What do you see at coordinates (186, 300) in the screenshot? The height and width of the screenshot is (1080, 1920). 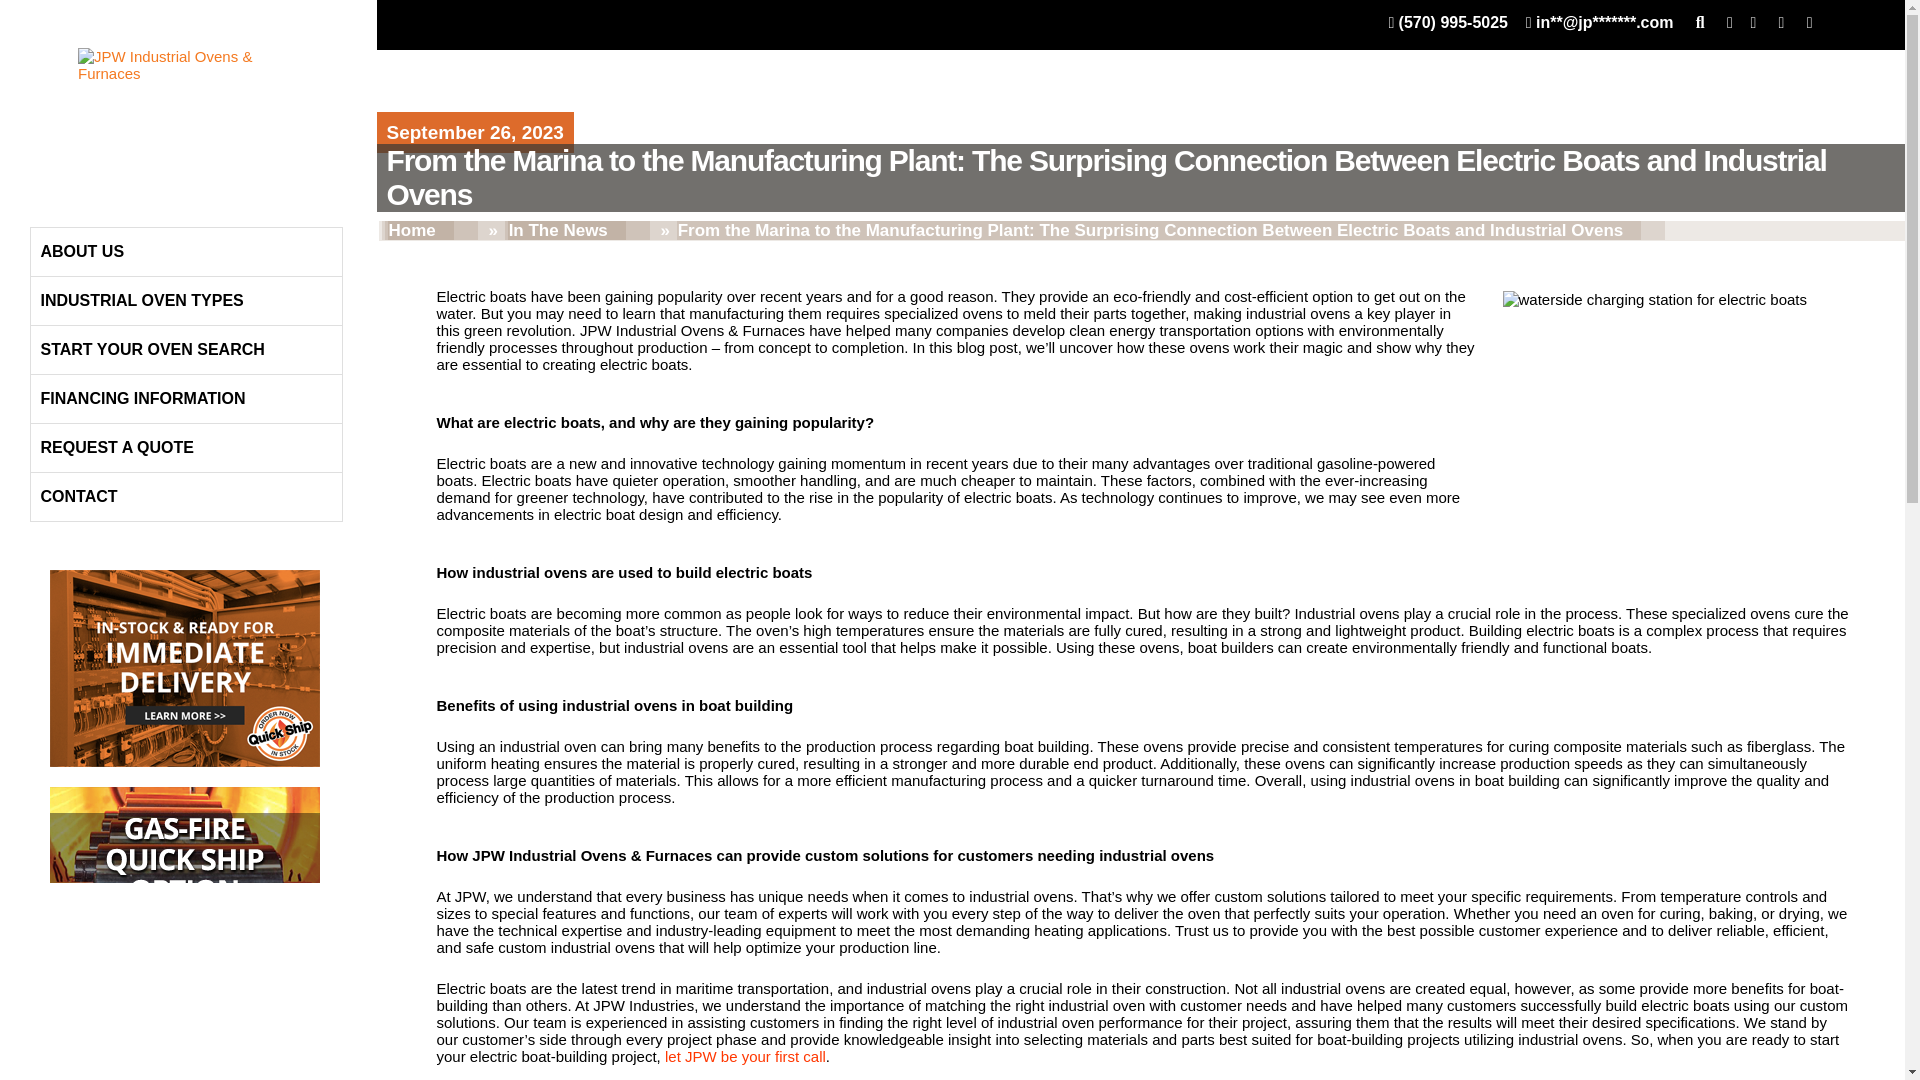 I see `INDUSTRIAL OVEN TYPES` at bounding box center [186, 300].